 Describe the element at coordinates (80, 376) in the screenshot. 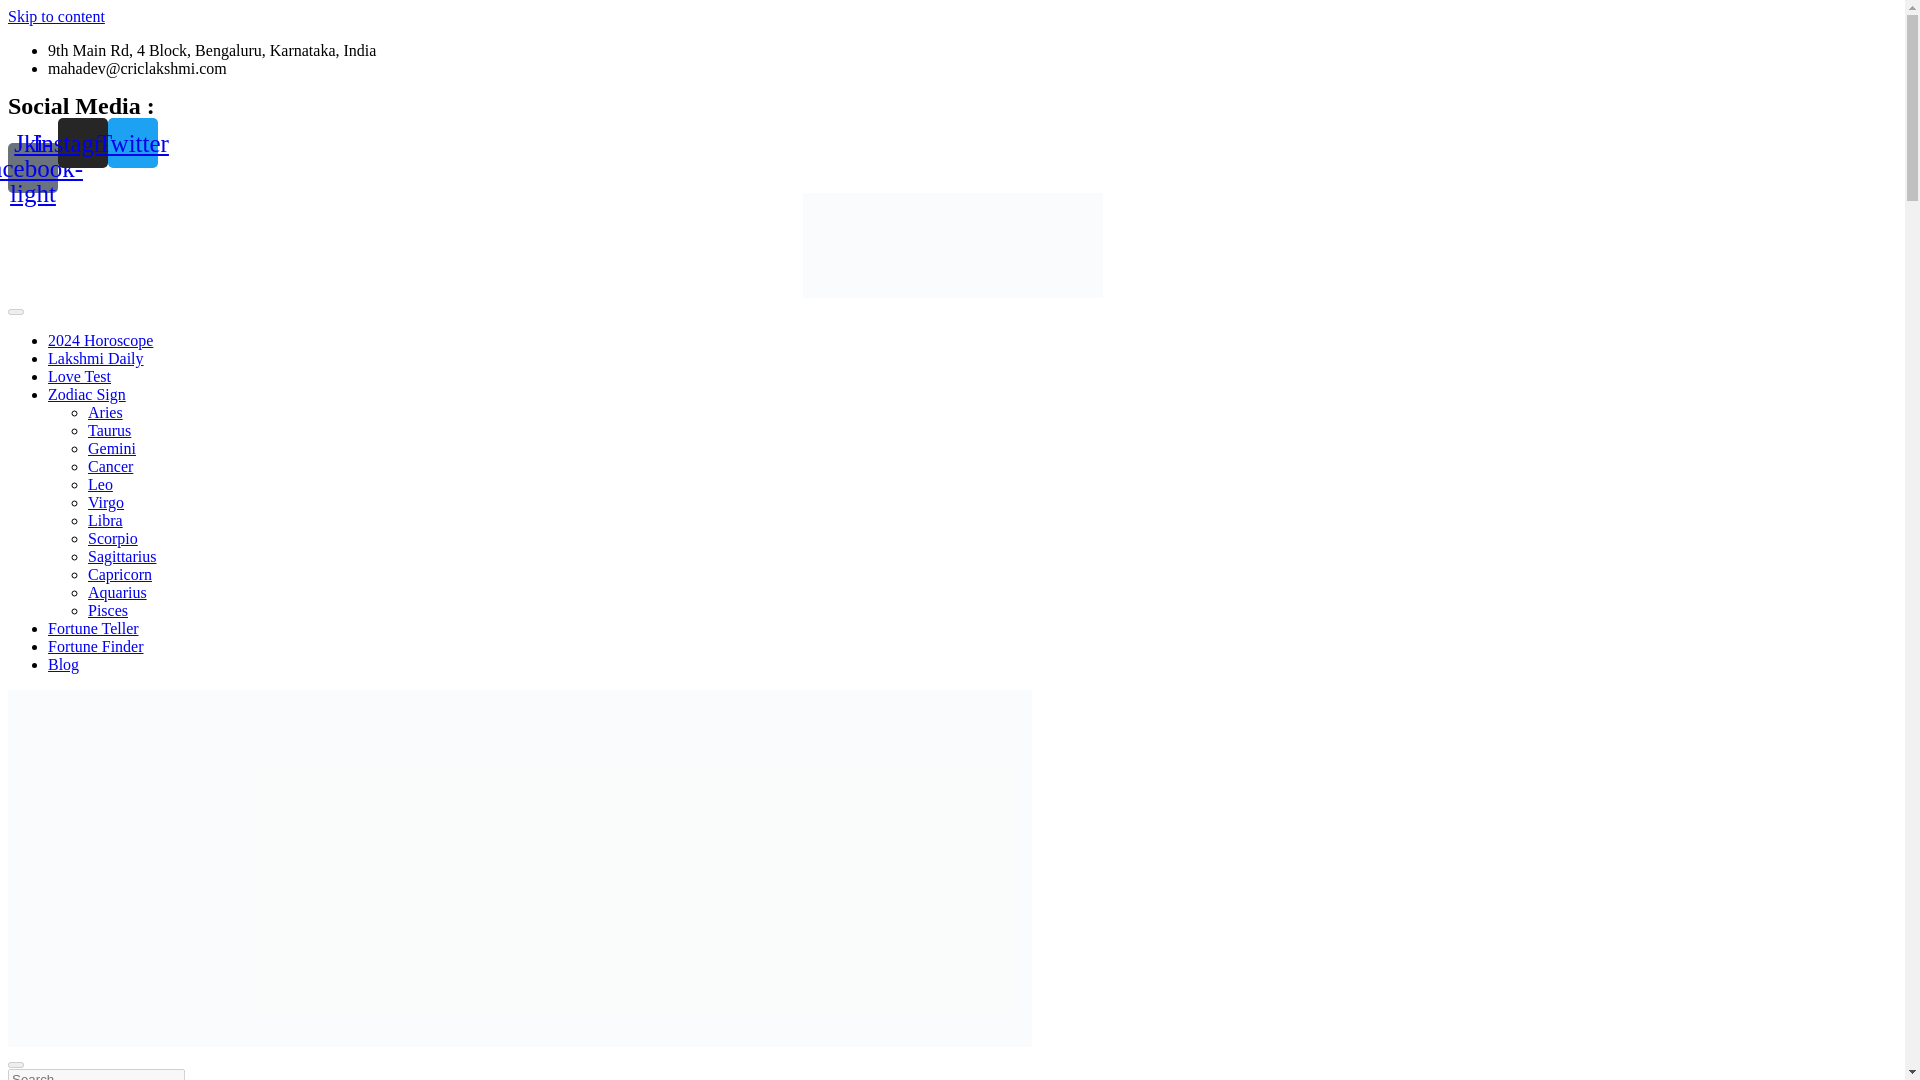

I see `Love Test` at that location.